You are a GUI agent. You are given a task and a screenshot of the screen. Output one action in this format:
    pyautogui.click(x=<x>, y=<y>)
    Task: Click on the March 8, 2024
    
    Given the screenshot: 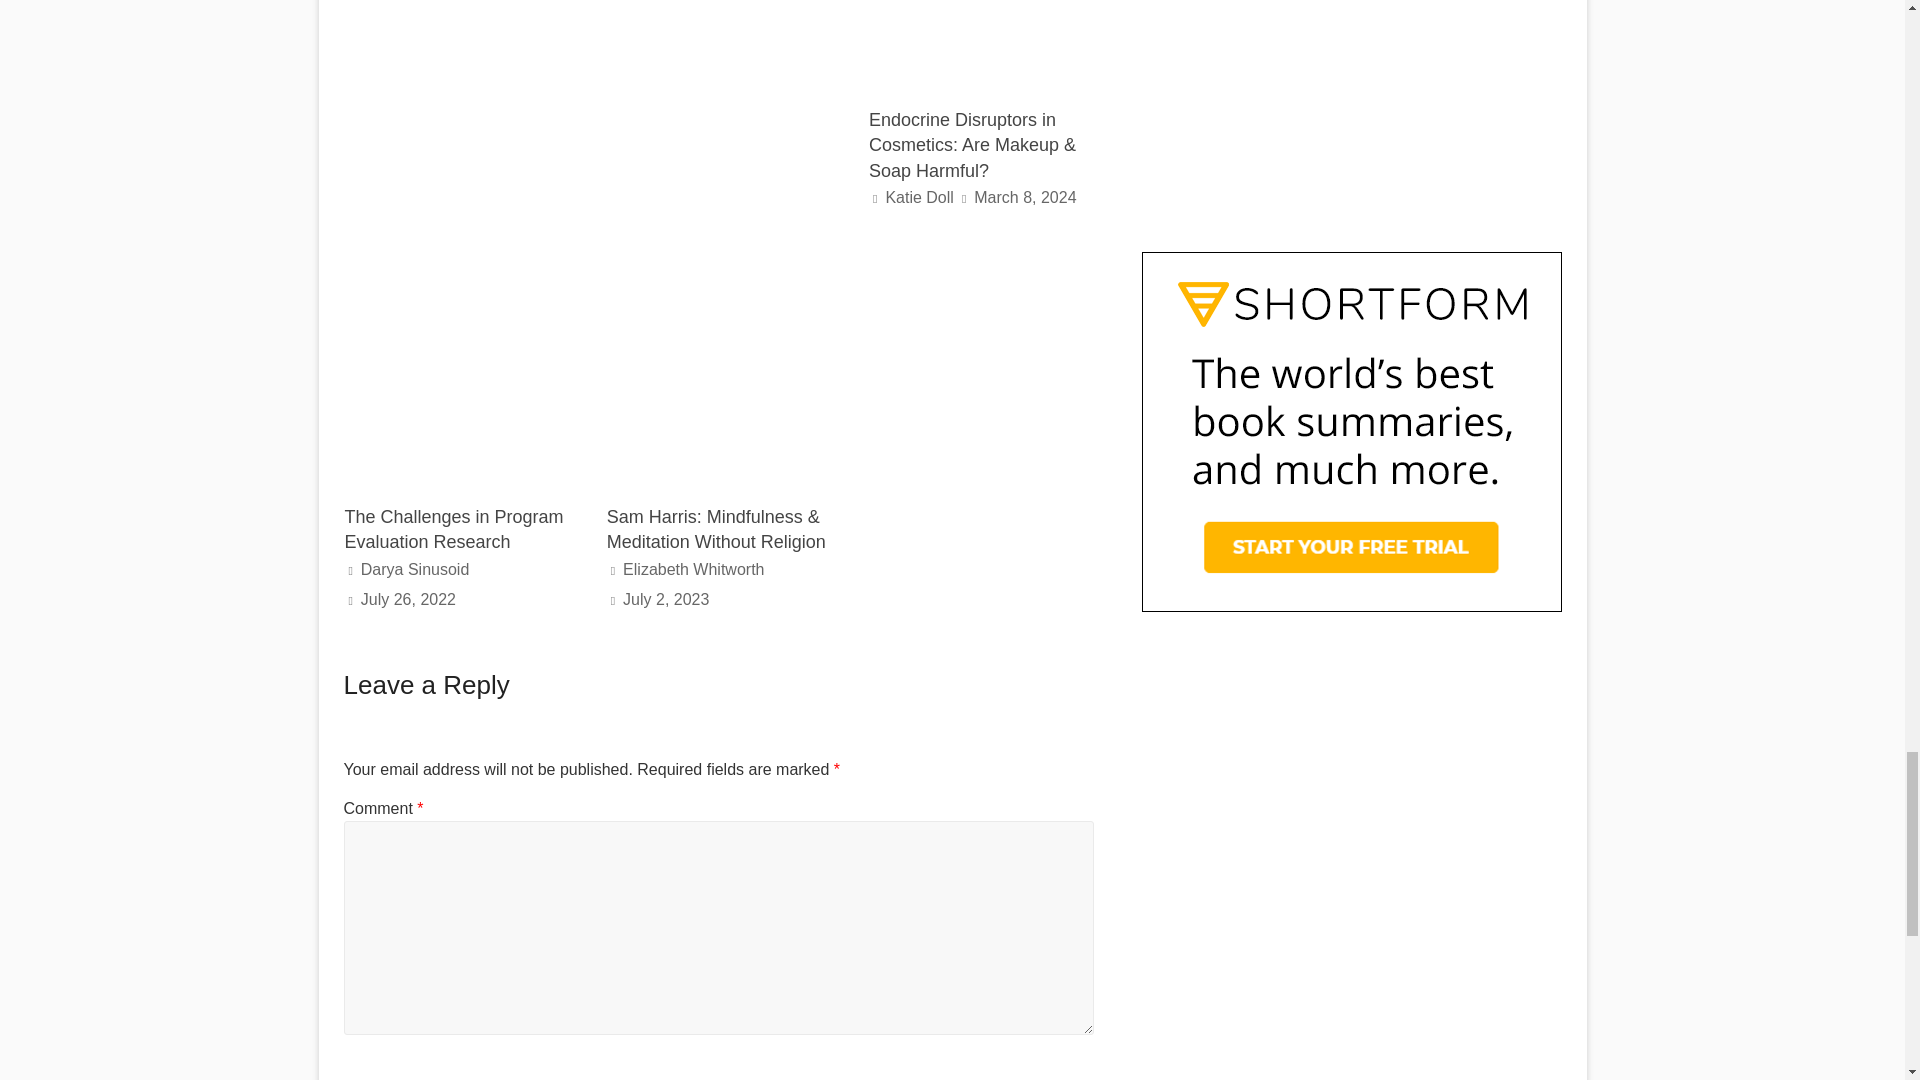 What is the action you would take?
    pyautogui.click(x=1024, y=198)
    